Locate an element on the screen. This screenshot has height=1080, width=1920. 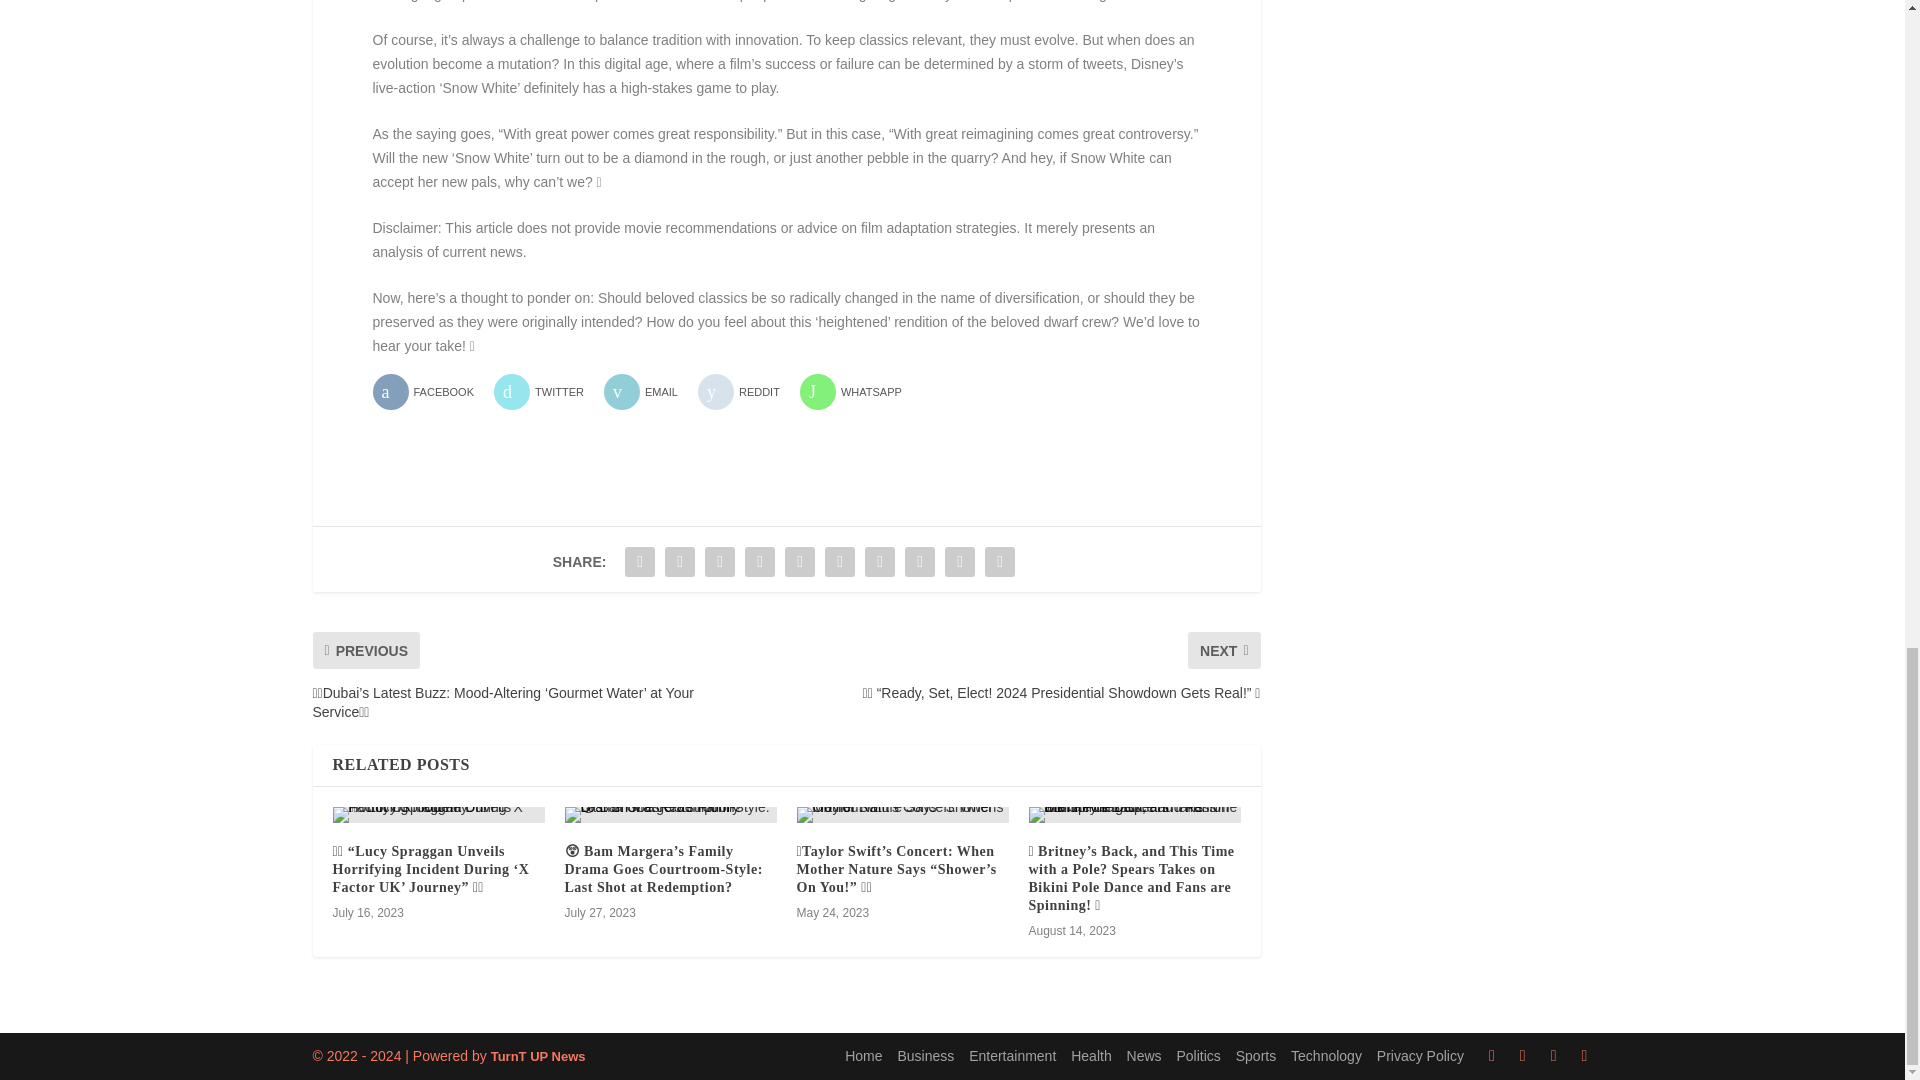
Share on Facebook is located at coordinates (430, 392).